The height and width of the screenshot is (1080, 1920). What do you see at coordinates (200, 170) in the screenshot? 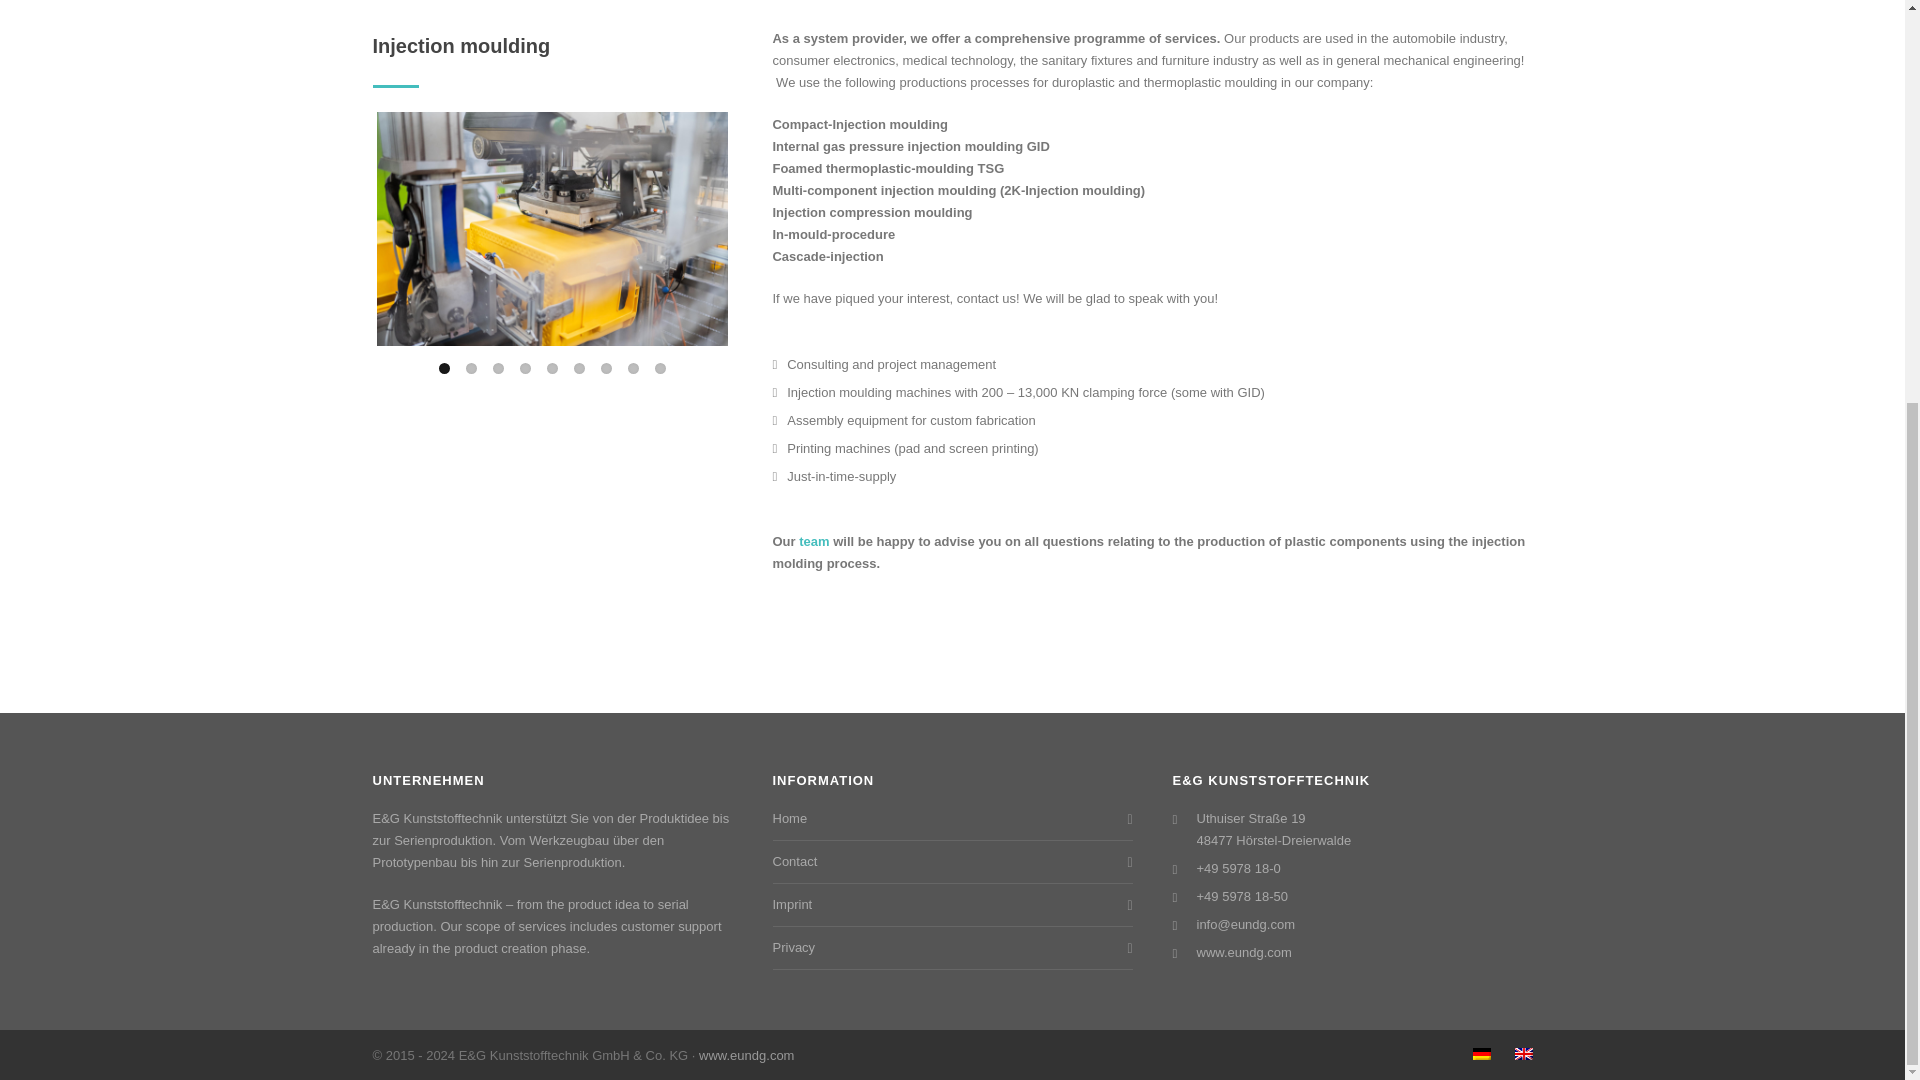
I see `Spritzguss-Hersteller-Produzent-Head` at bounding box center [200, 170].